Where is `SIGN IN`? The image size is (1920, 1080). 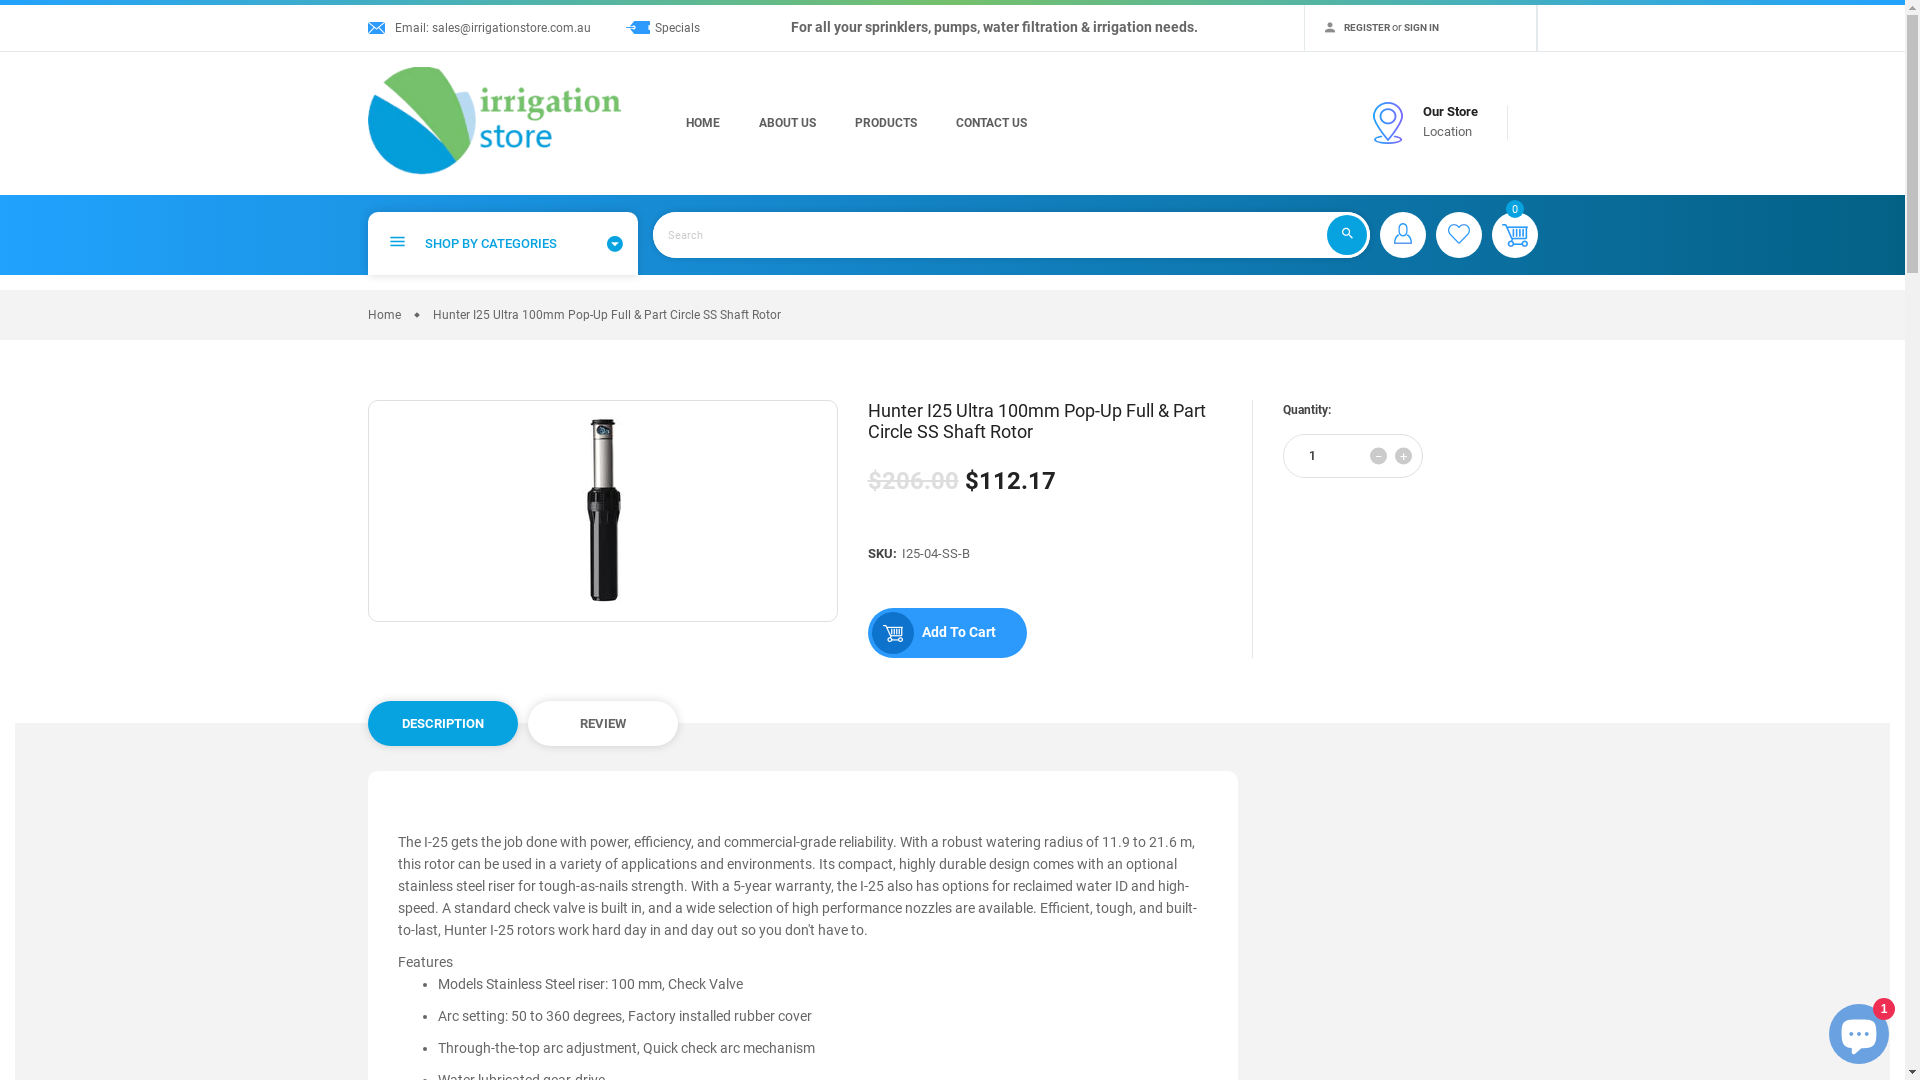 SIGN IN is located at coordinates (1422, 28).